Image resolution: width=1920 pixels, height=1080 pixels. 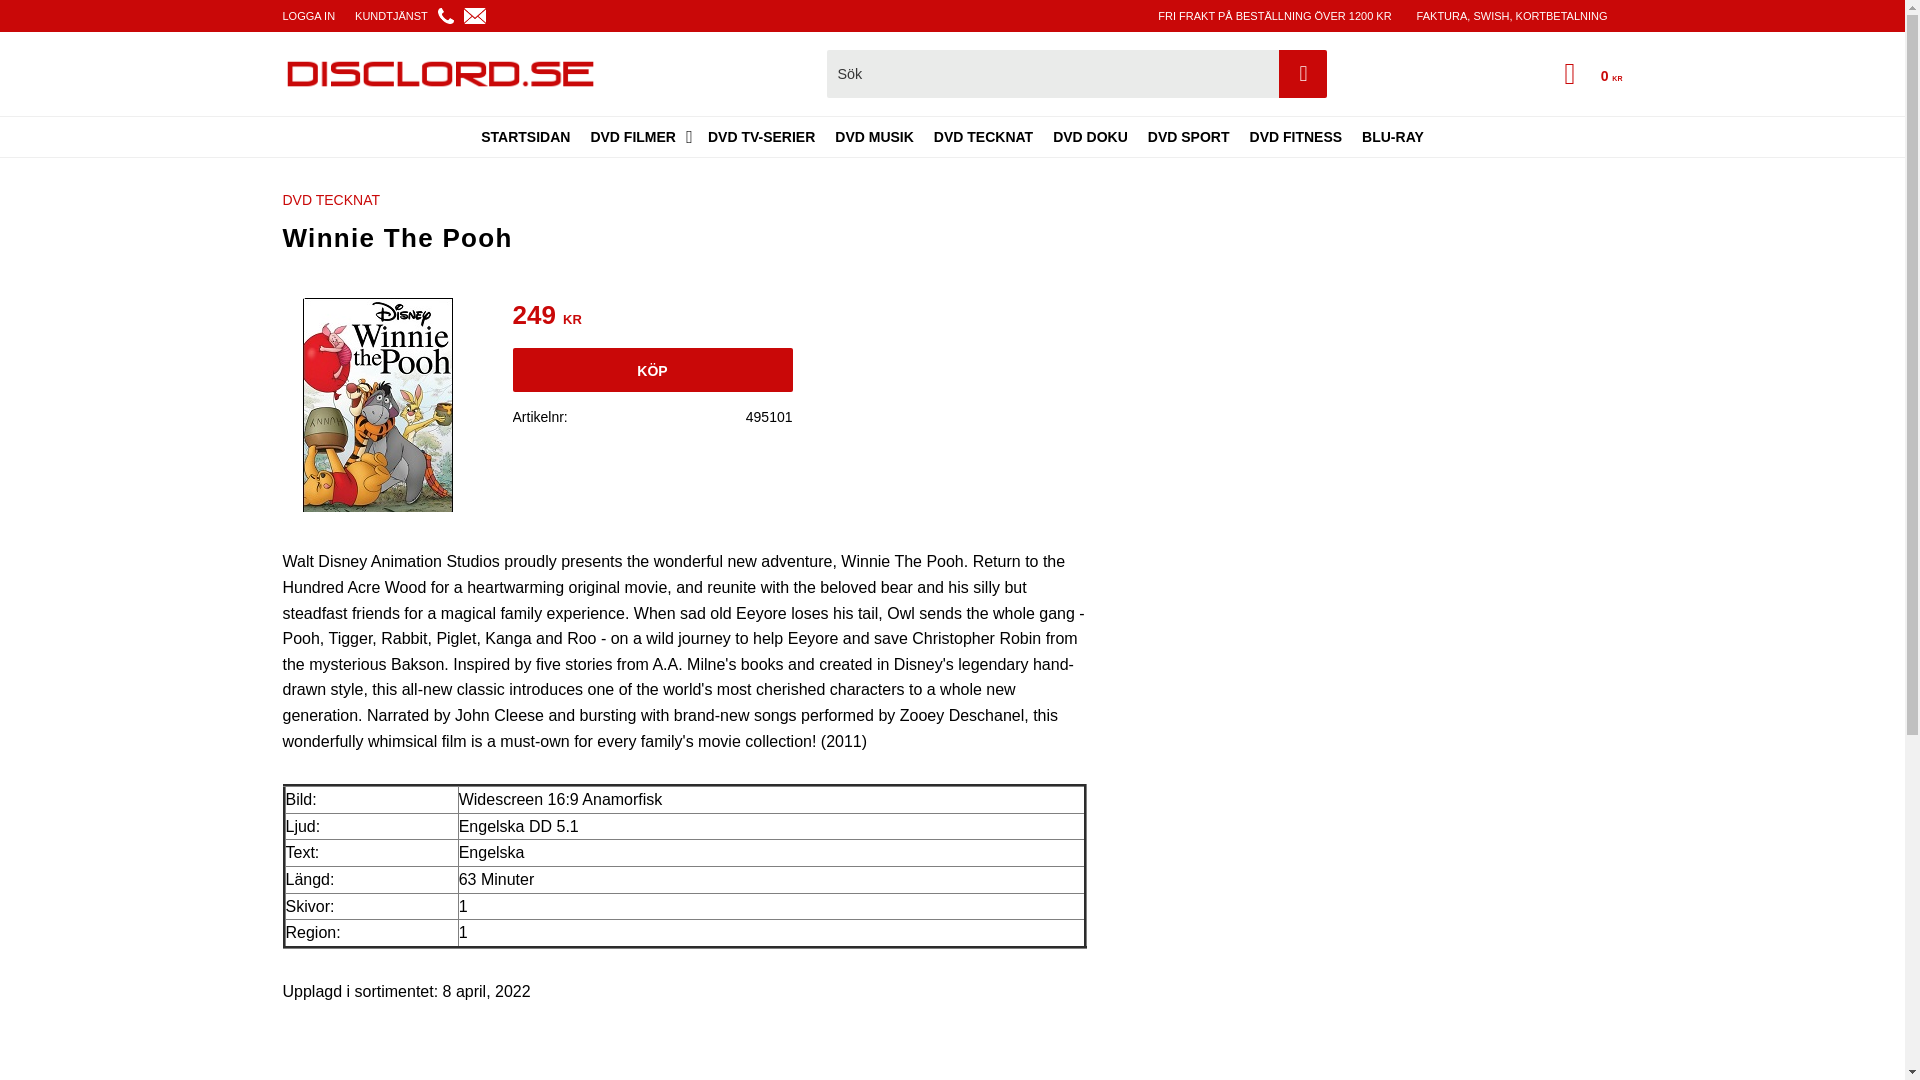 What do you see at coordinates (982, 136) in the screenshot?
I see `DVD TECKNAT` at bounding box center [982, 136].